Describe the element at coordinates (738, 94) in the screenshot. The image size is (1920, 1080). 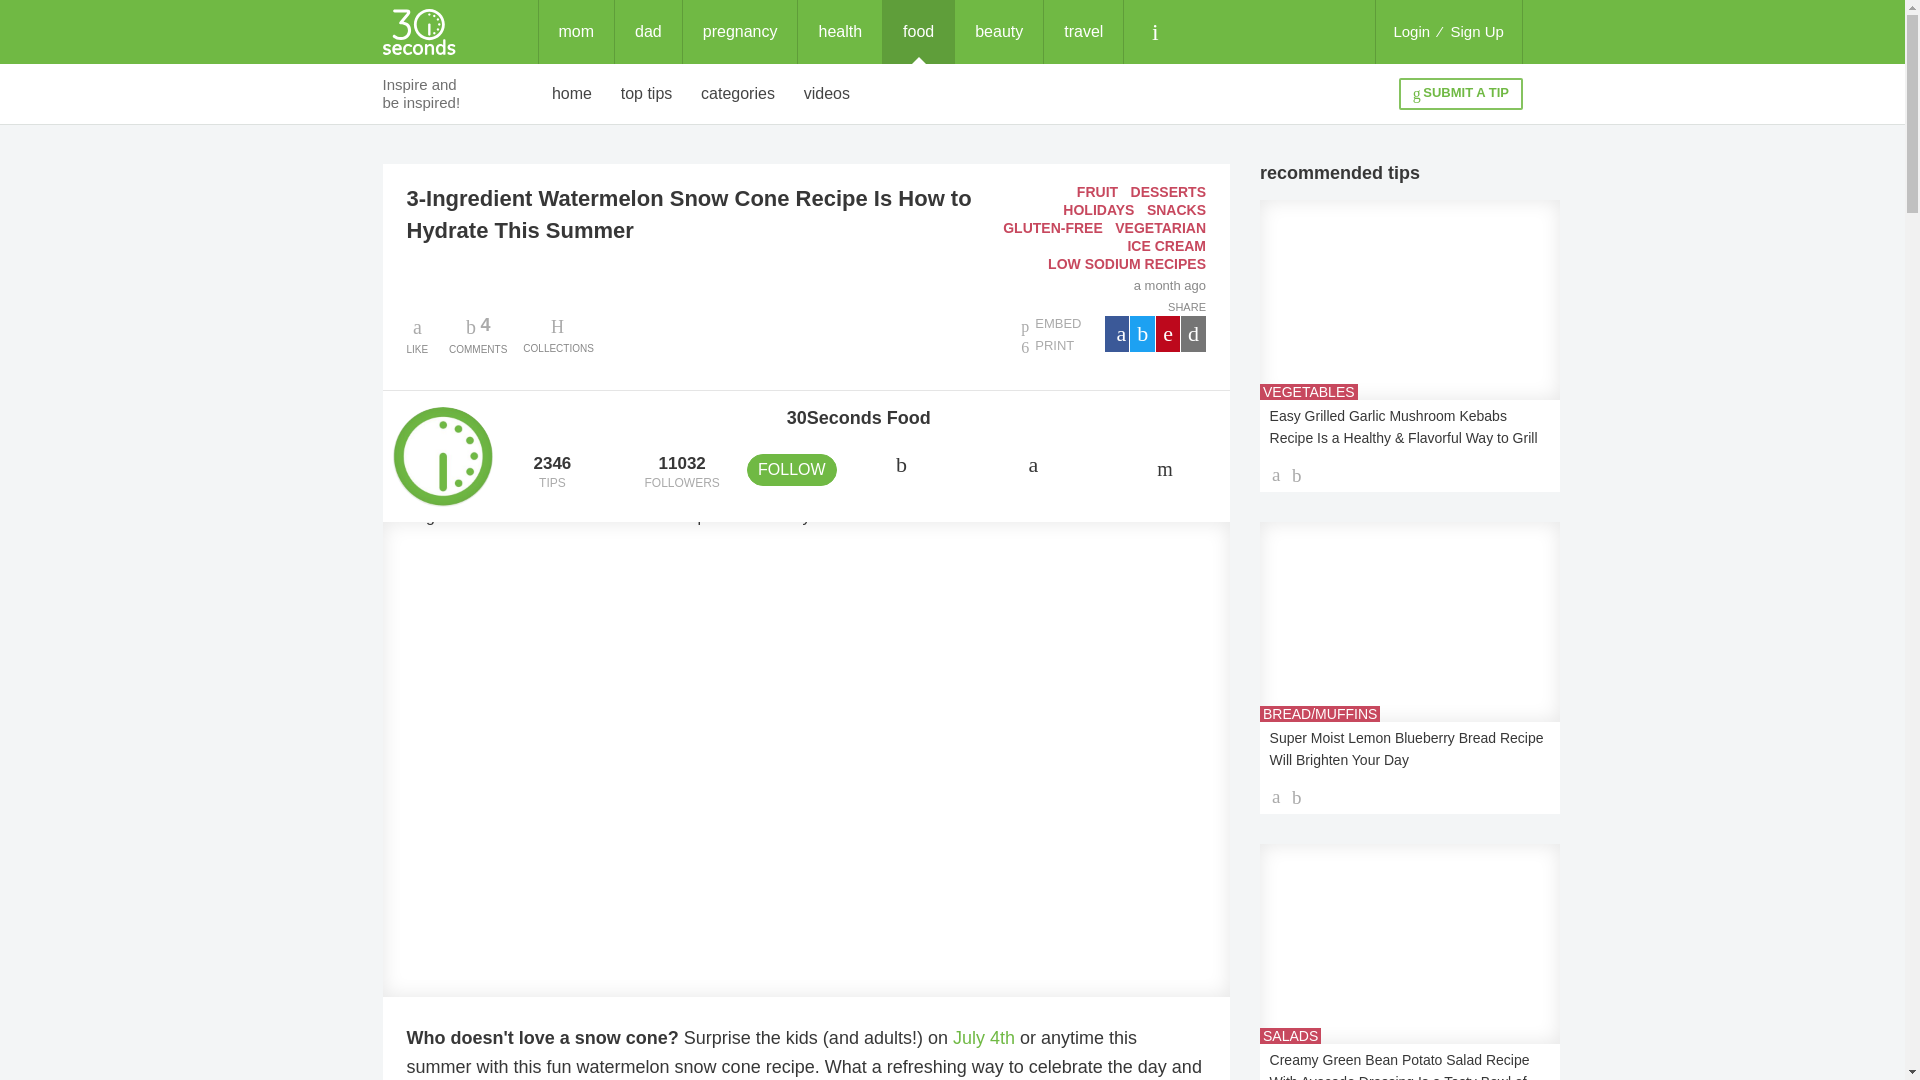
I see `categories` at that location.